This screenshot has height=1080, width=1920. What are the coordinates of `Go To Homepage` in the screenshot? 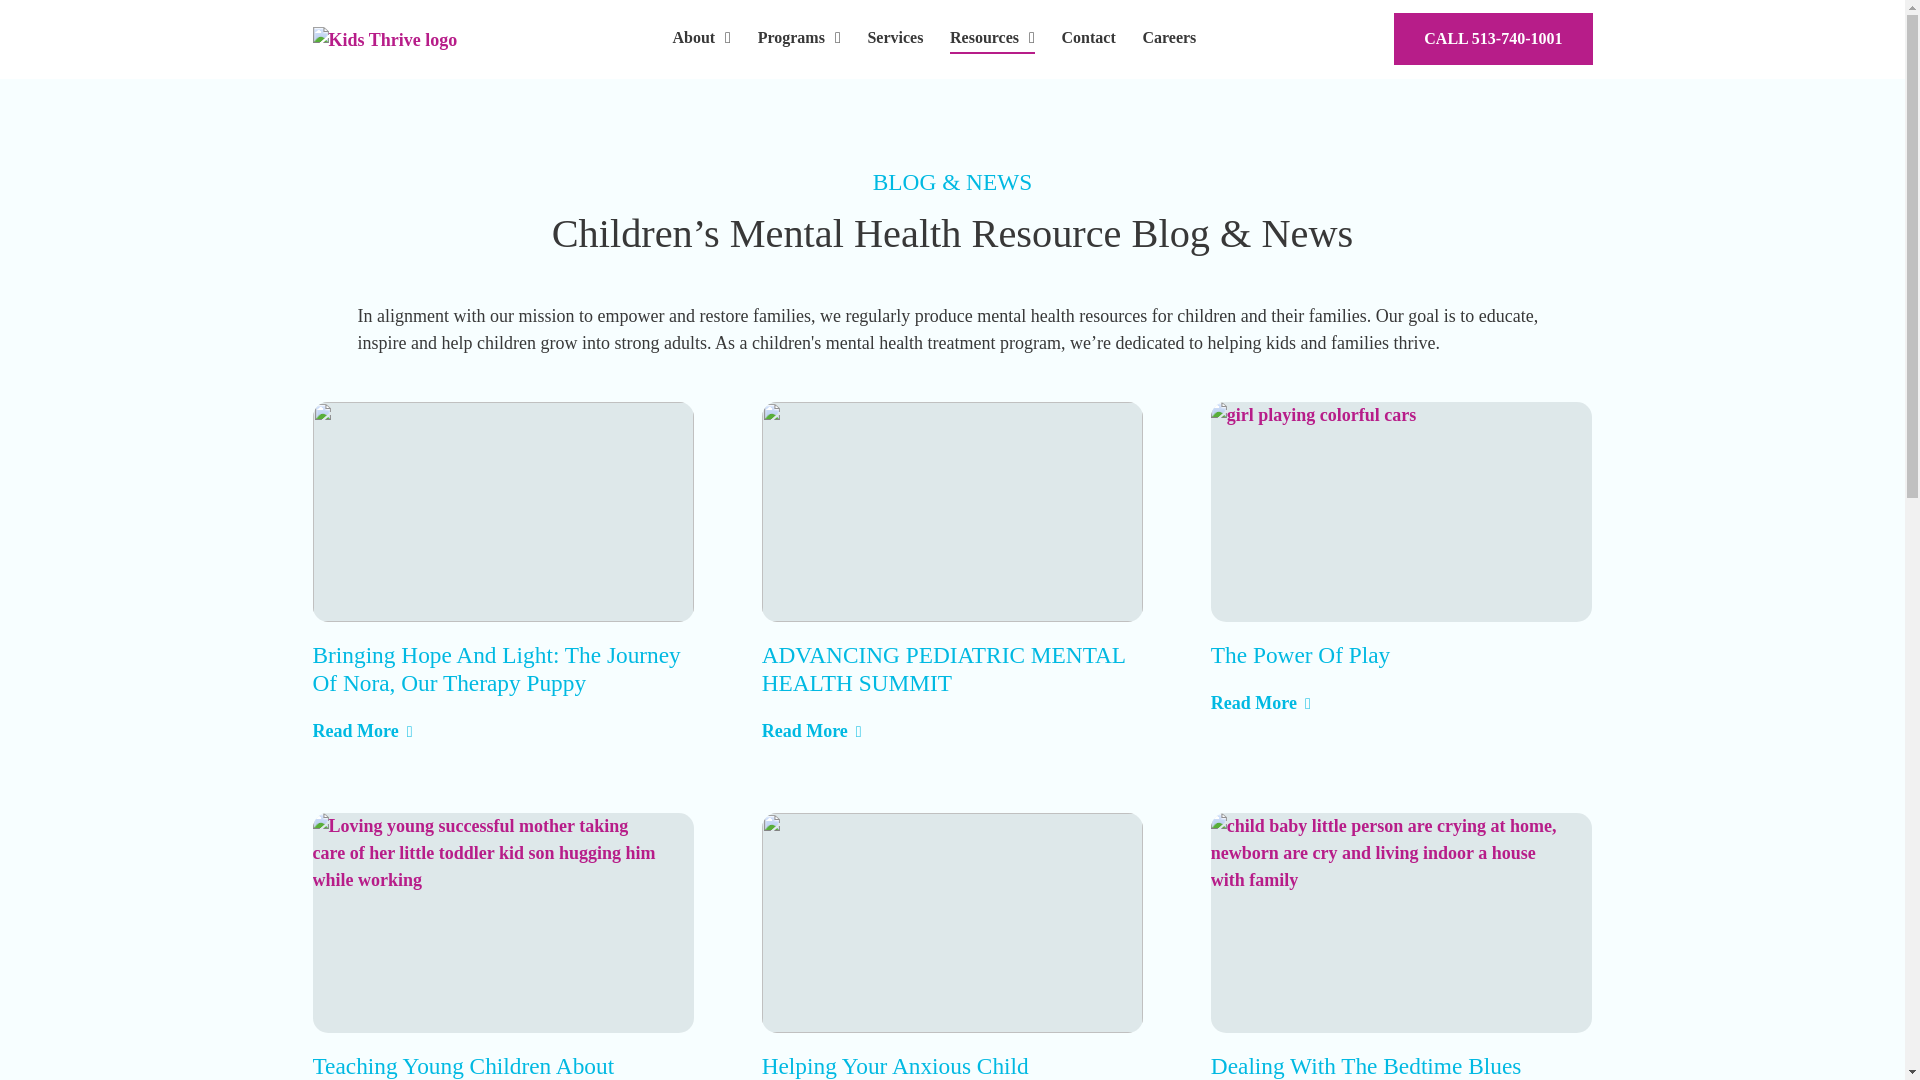 It's located at (392, 38).